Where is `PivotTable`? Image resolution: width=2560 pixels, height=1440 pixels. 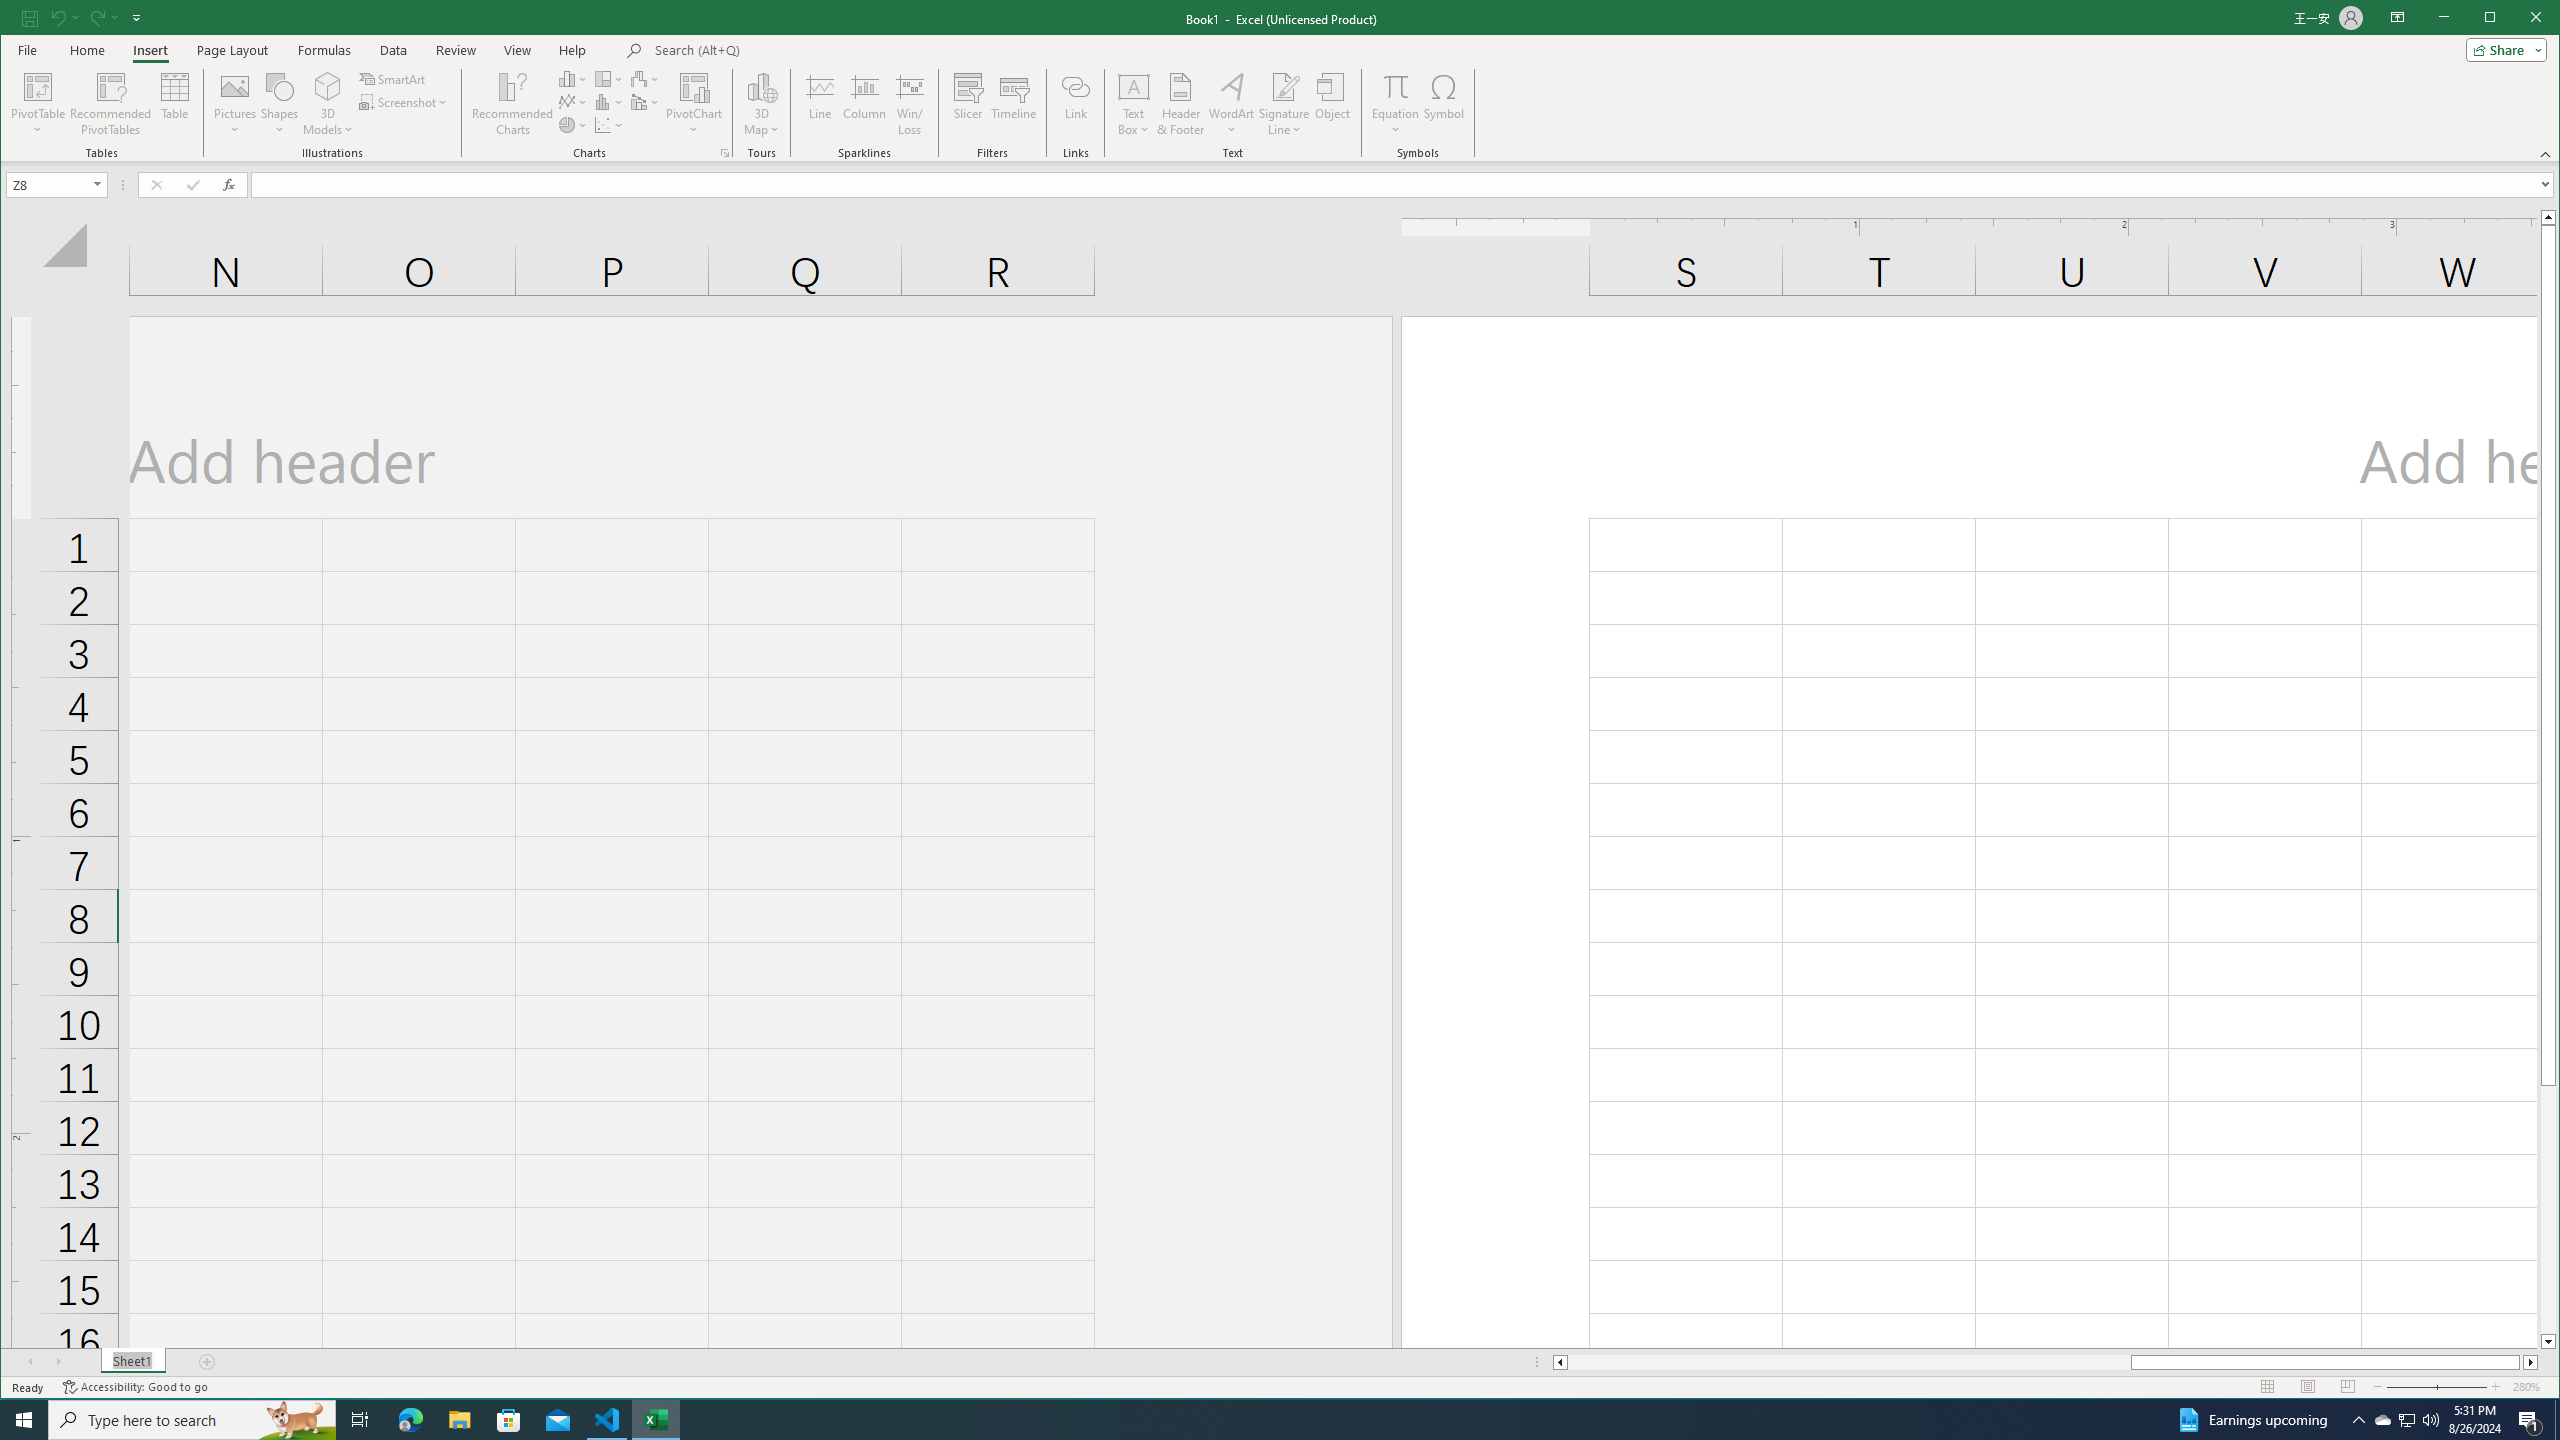
PivotTable is located at coordinates (40, 86).